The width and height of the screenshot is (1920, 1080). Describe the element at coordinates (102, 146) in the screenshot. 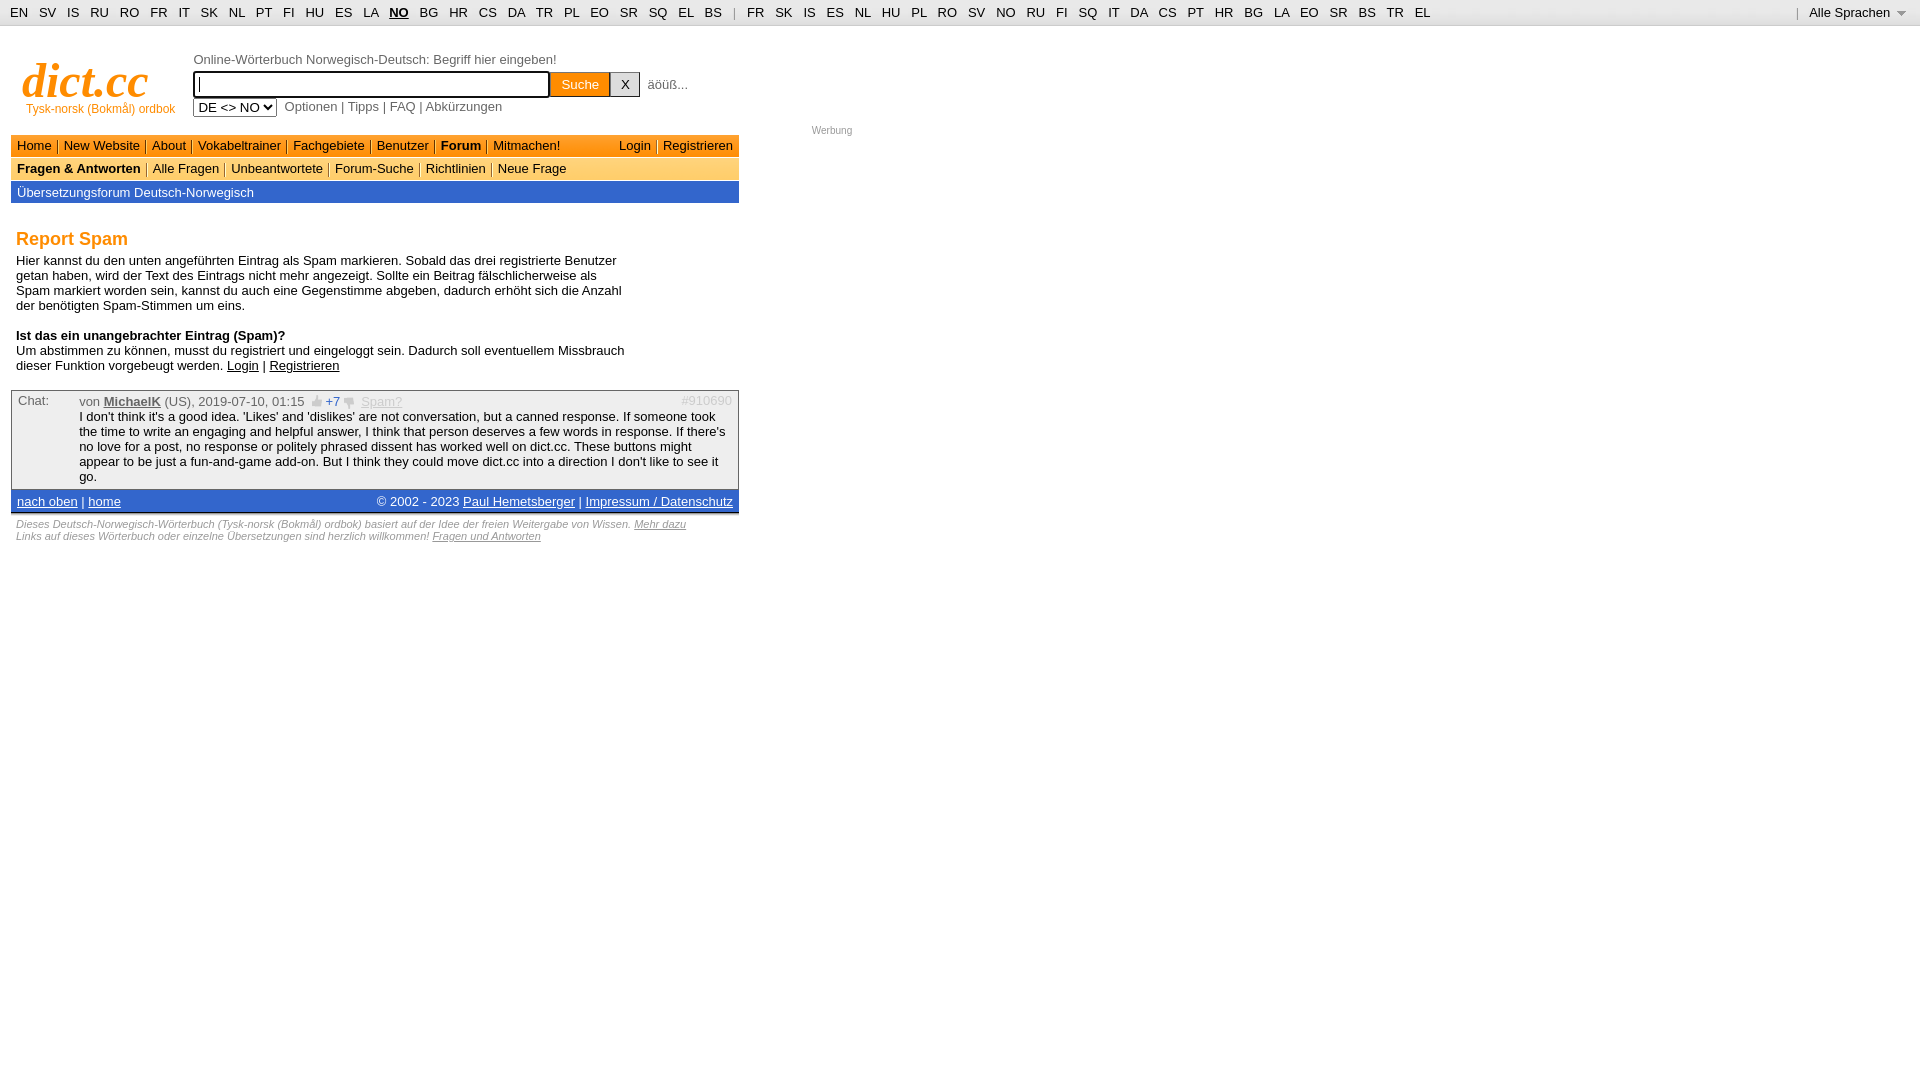

I see `New Website` at that location.